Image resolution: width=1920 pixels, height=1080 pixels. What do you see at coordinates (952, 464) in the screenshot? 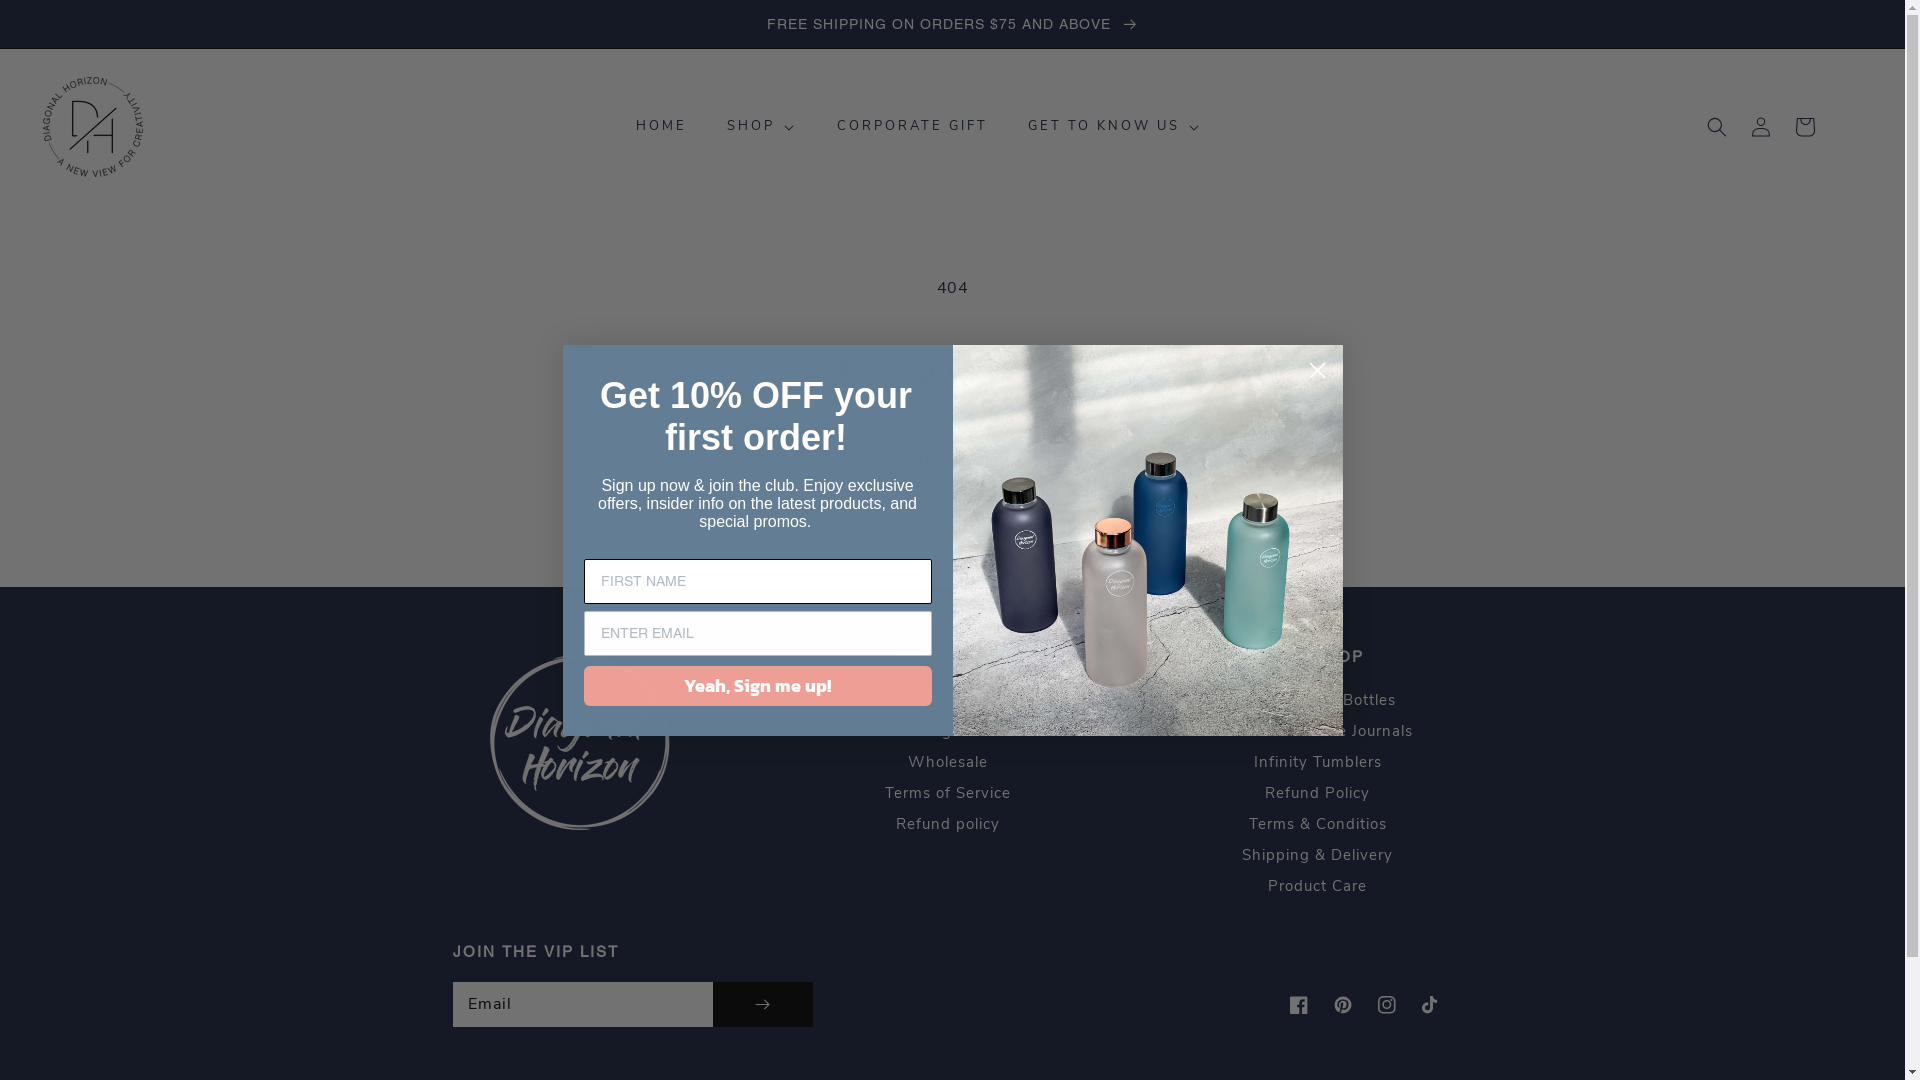
I see `CONTINUE SHOPPING` at bounding box center [952, 464].